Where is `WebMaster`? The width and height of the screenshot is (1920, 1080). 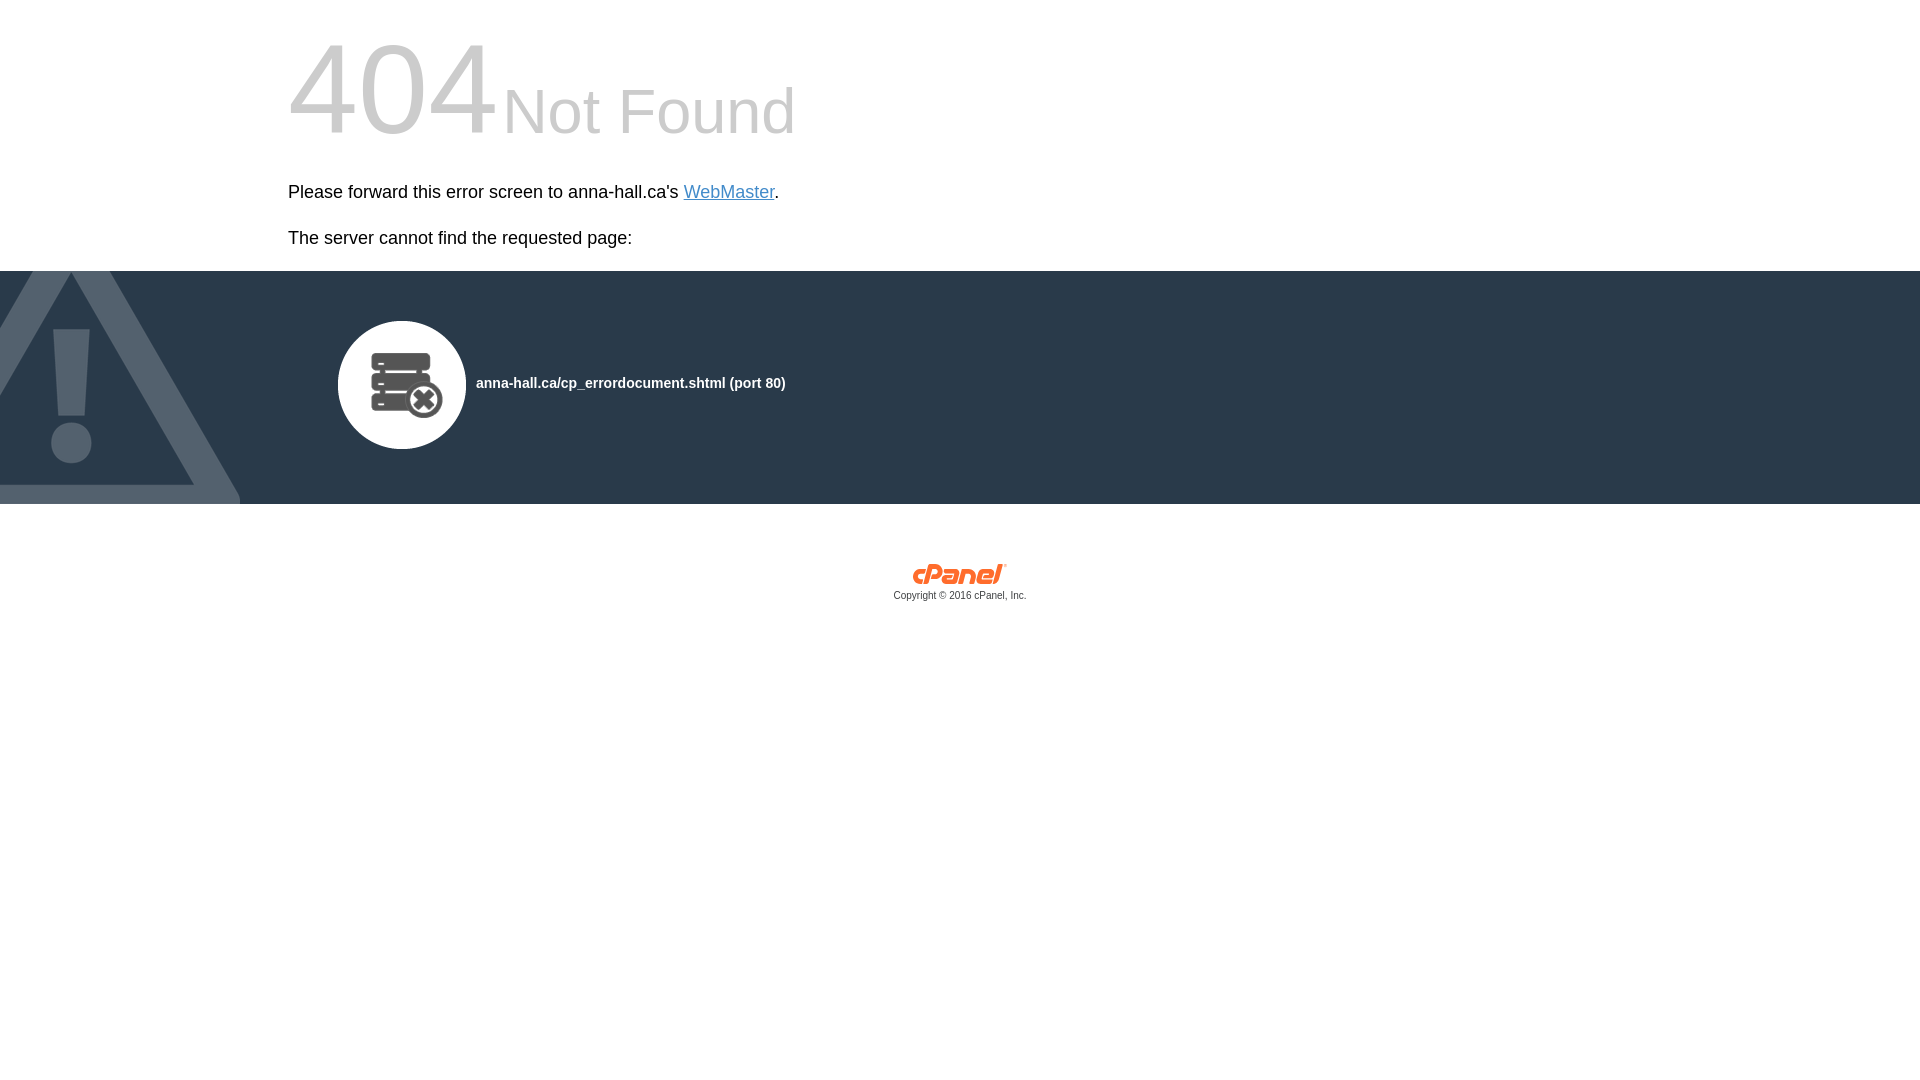 WebMaster is located at coordinates (730, 192).